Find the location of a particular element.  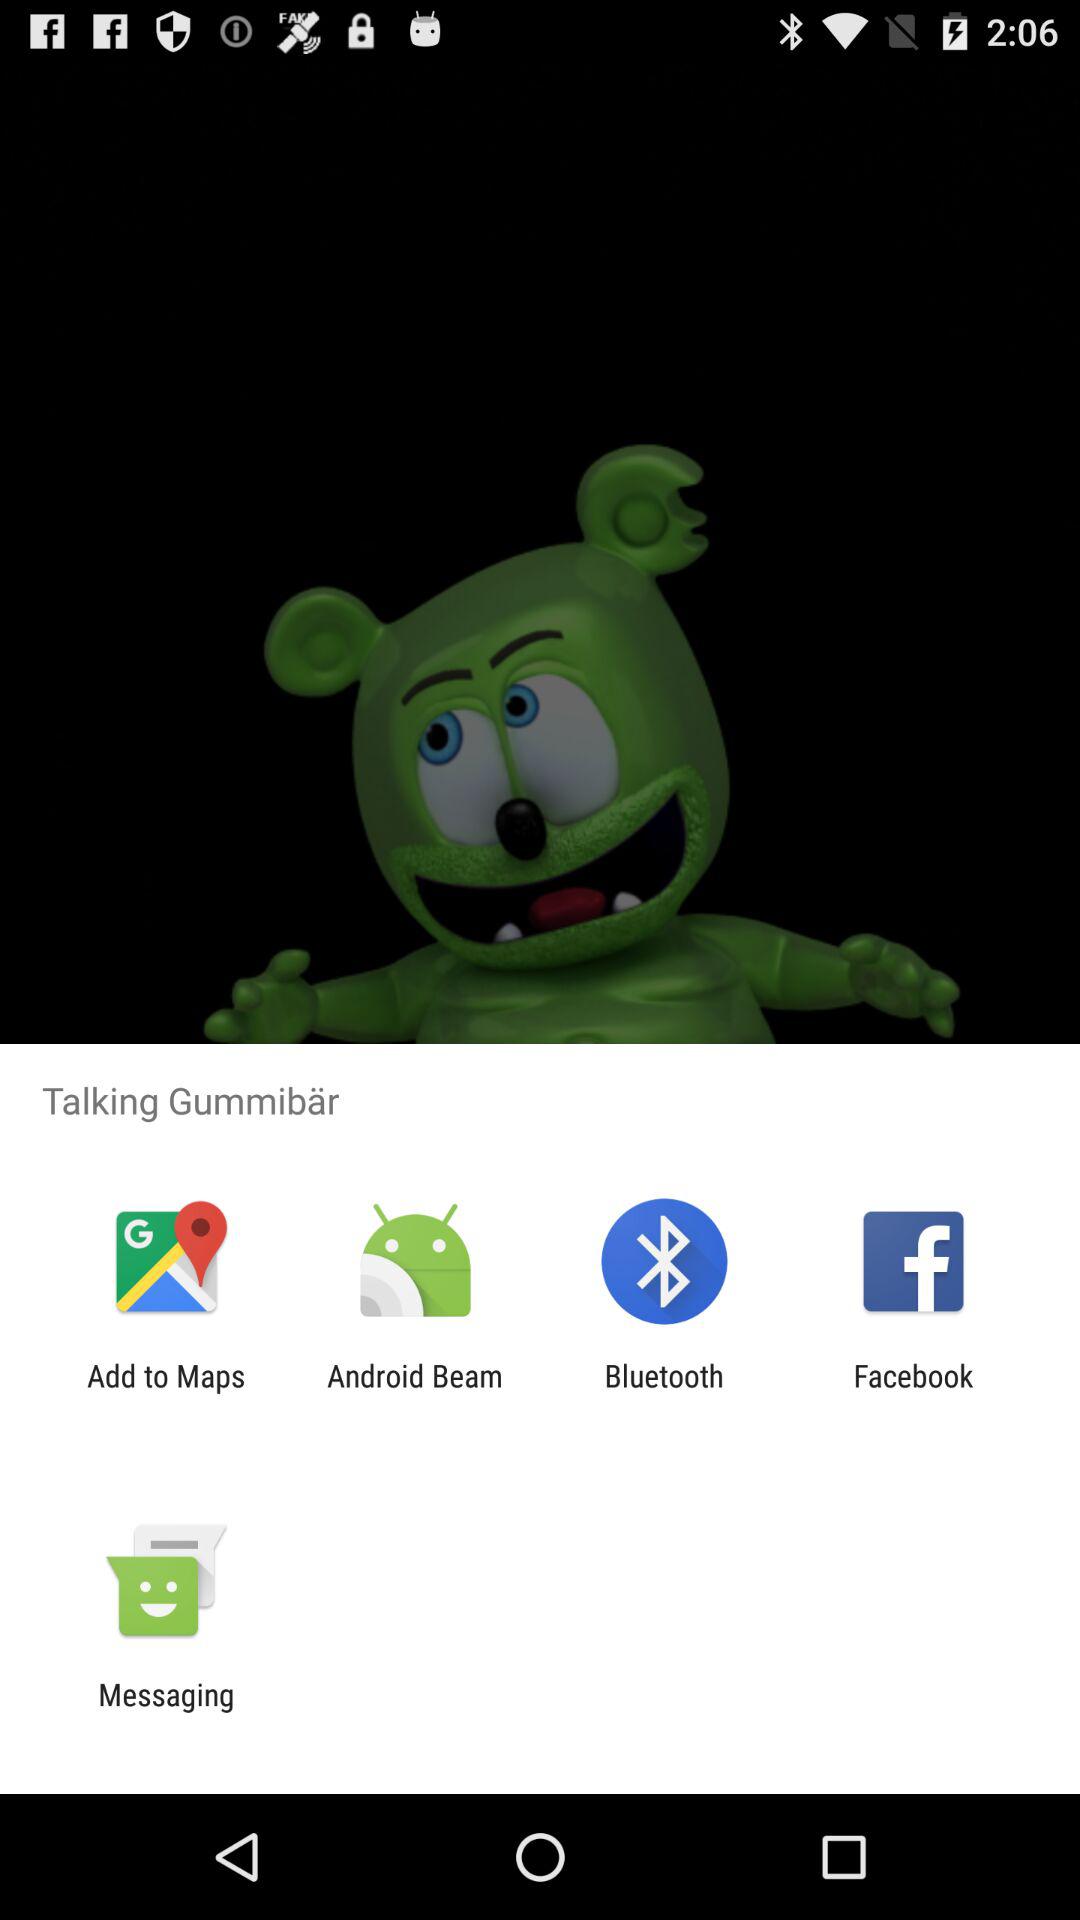

click app to the left of the android beam icon is located at coordinates (166, 1393).